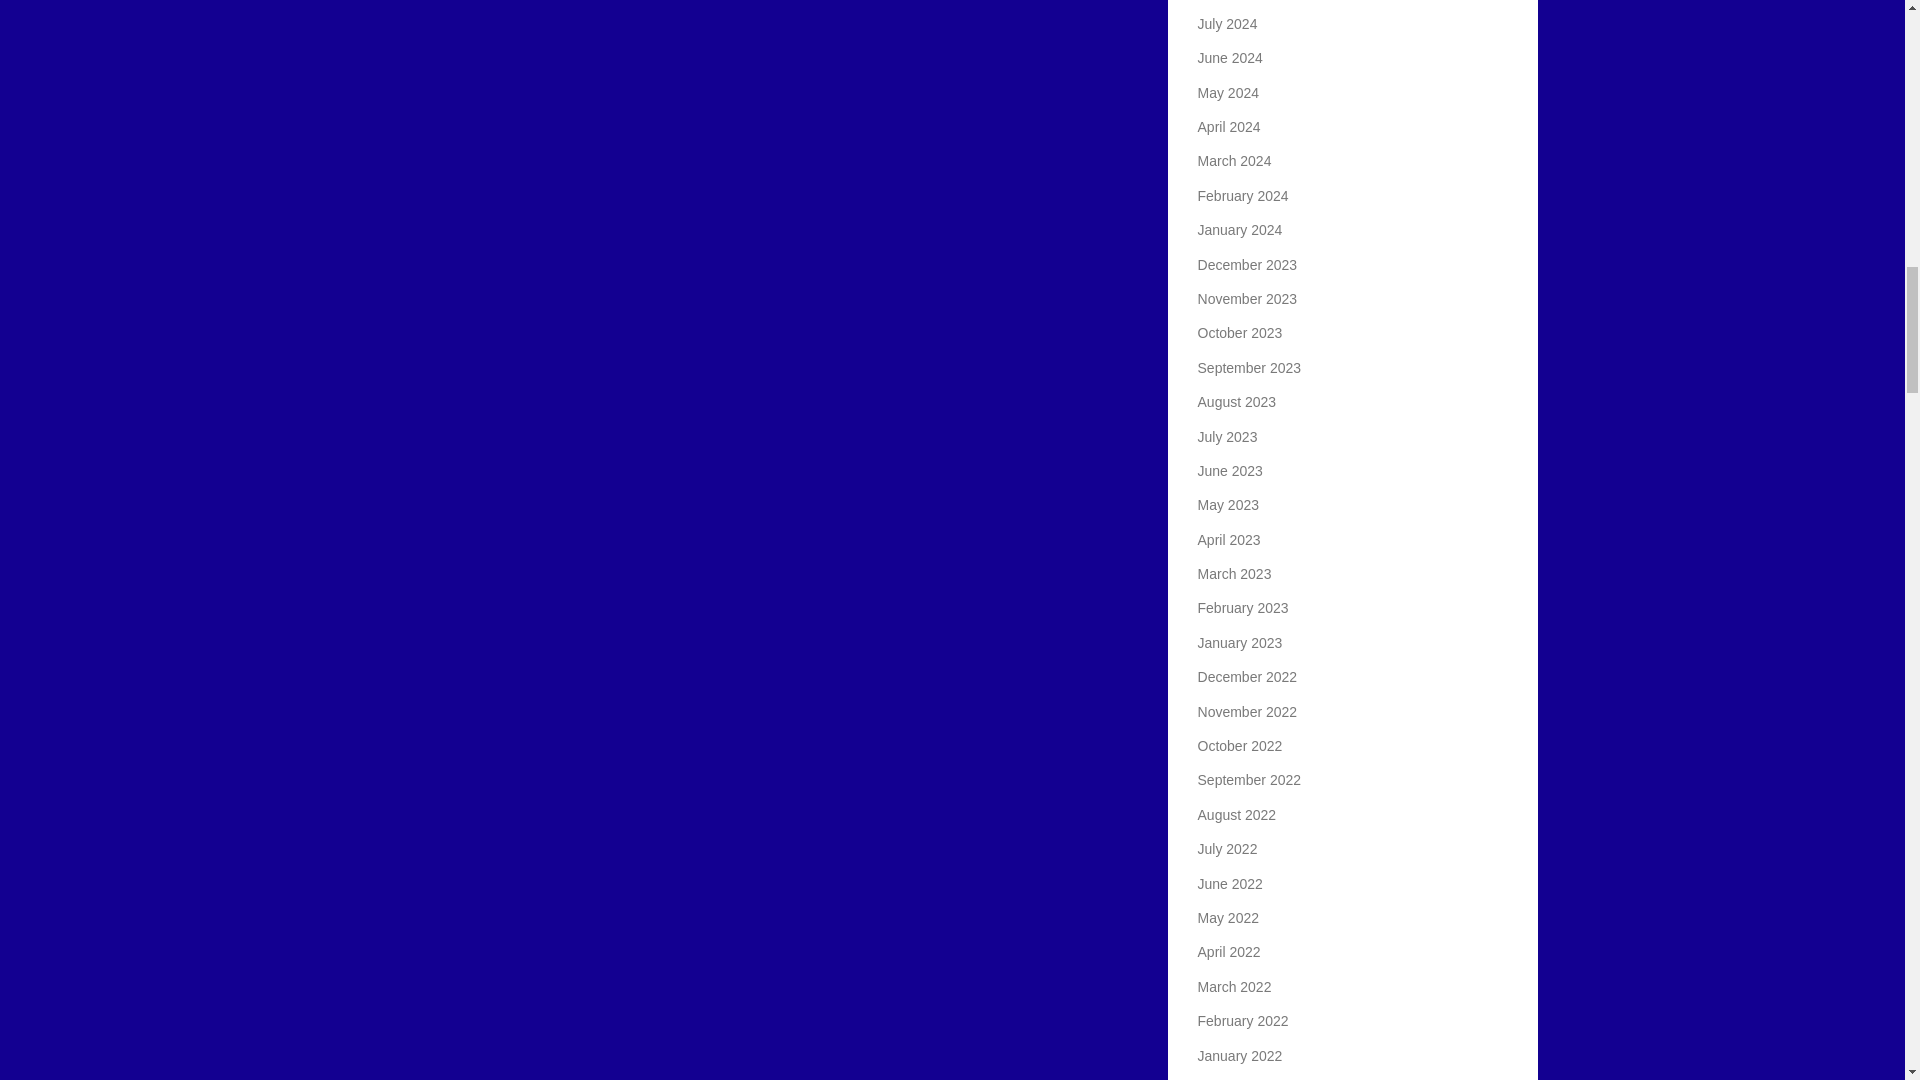  What do you see at coordinates (1240, 230) in the screenshot?
I see `January 2024` at bounding box center [1240, 230].